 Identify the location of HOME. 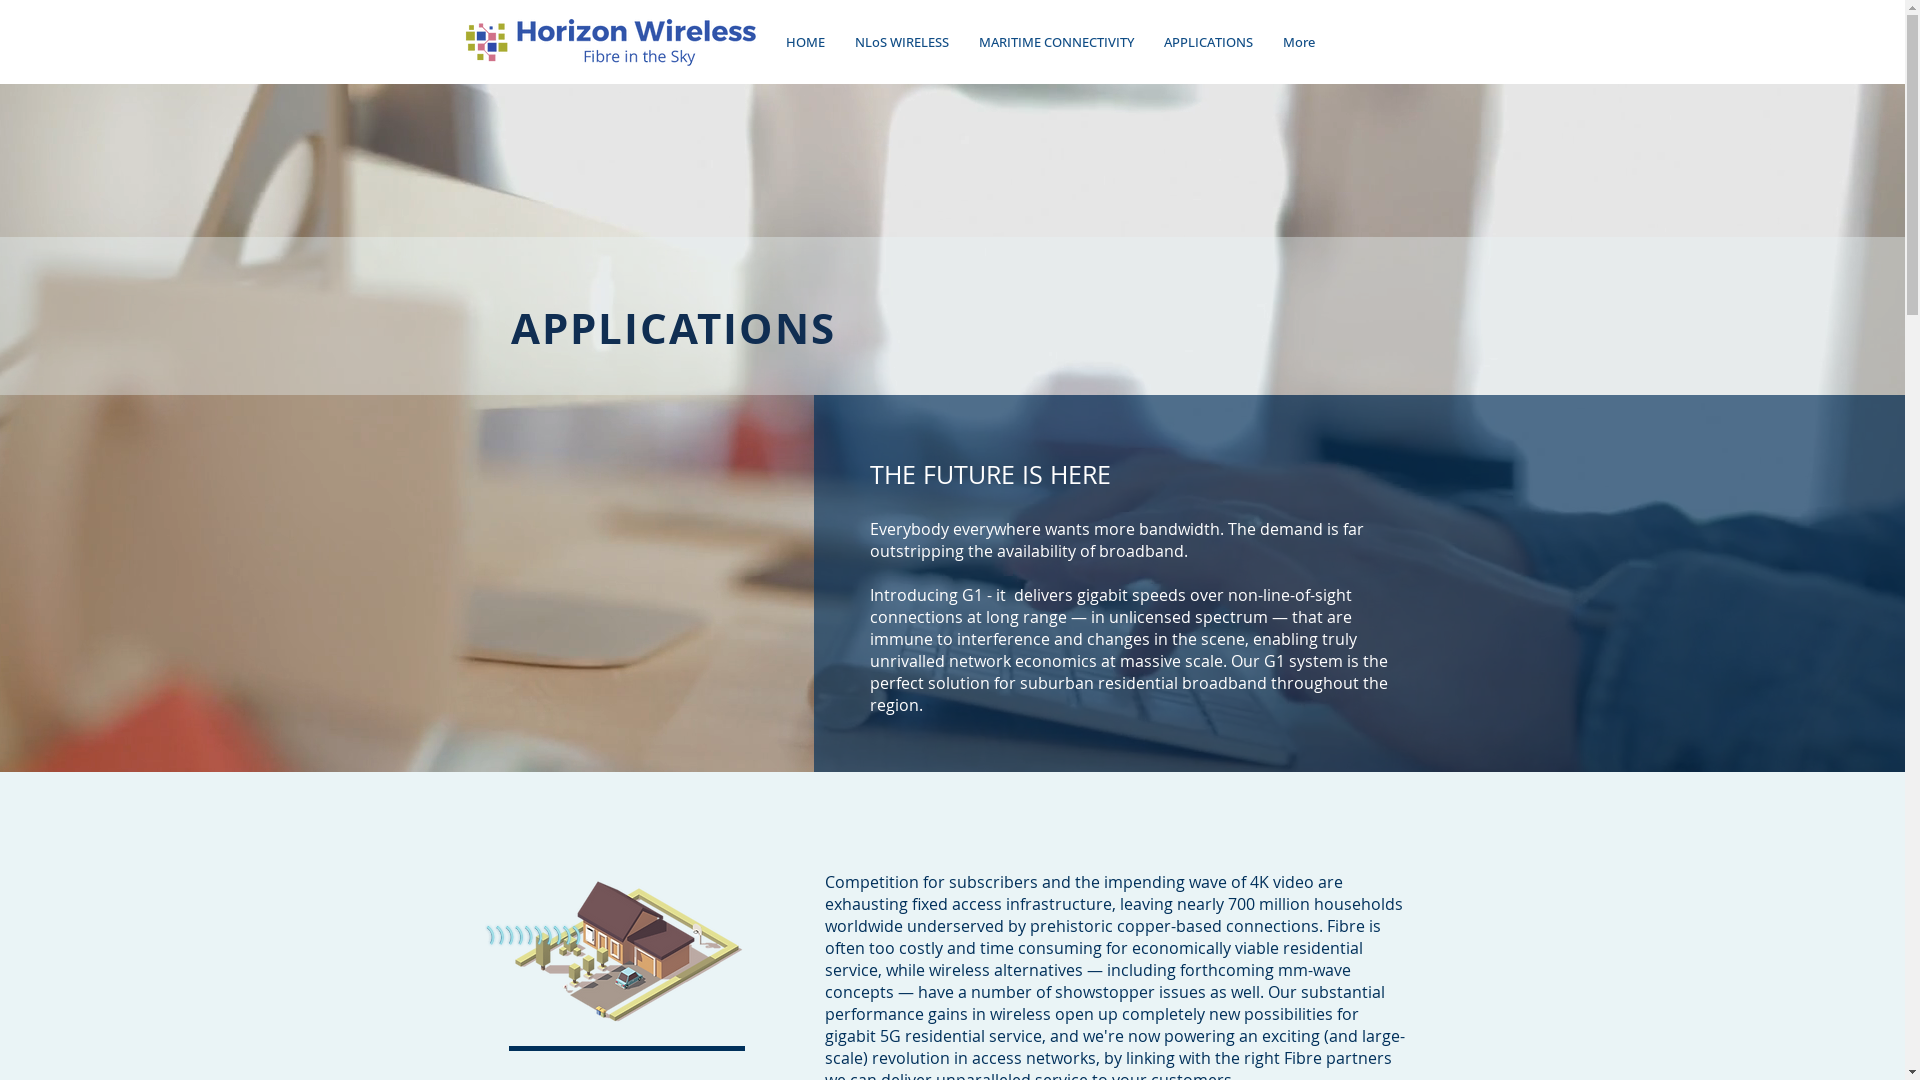
(804, 42).